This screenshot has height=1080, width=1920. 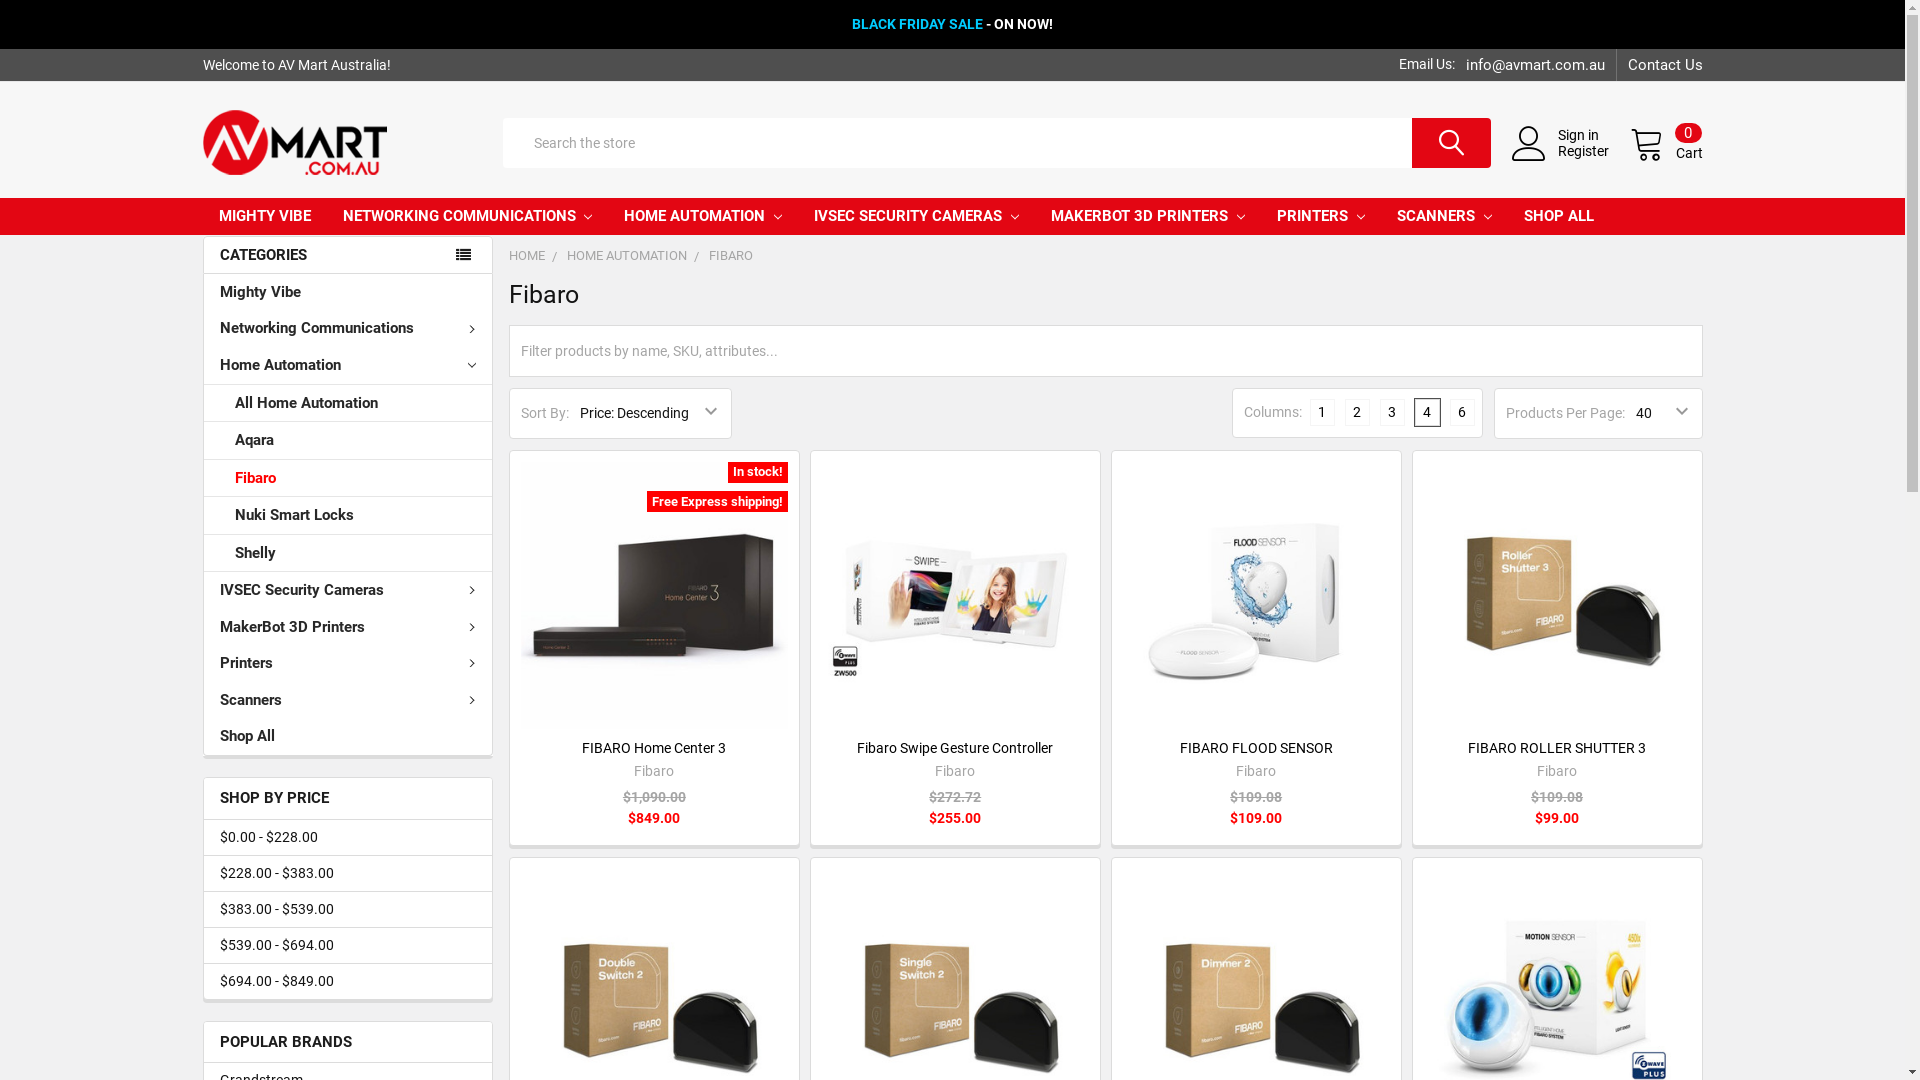 I want to click on Scanners, so click(x=348, y=700).